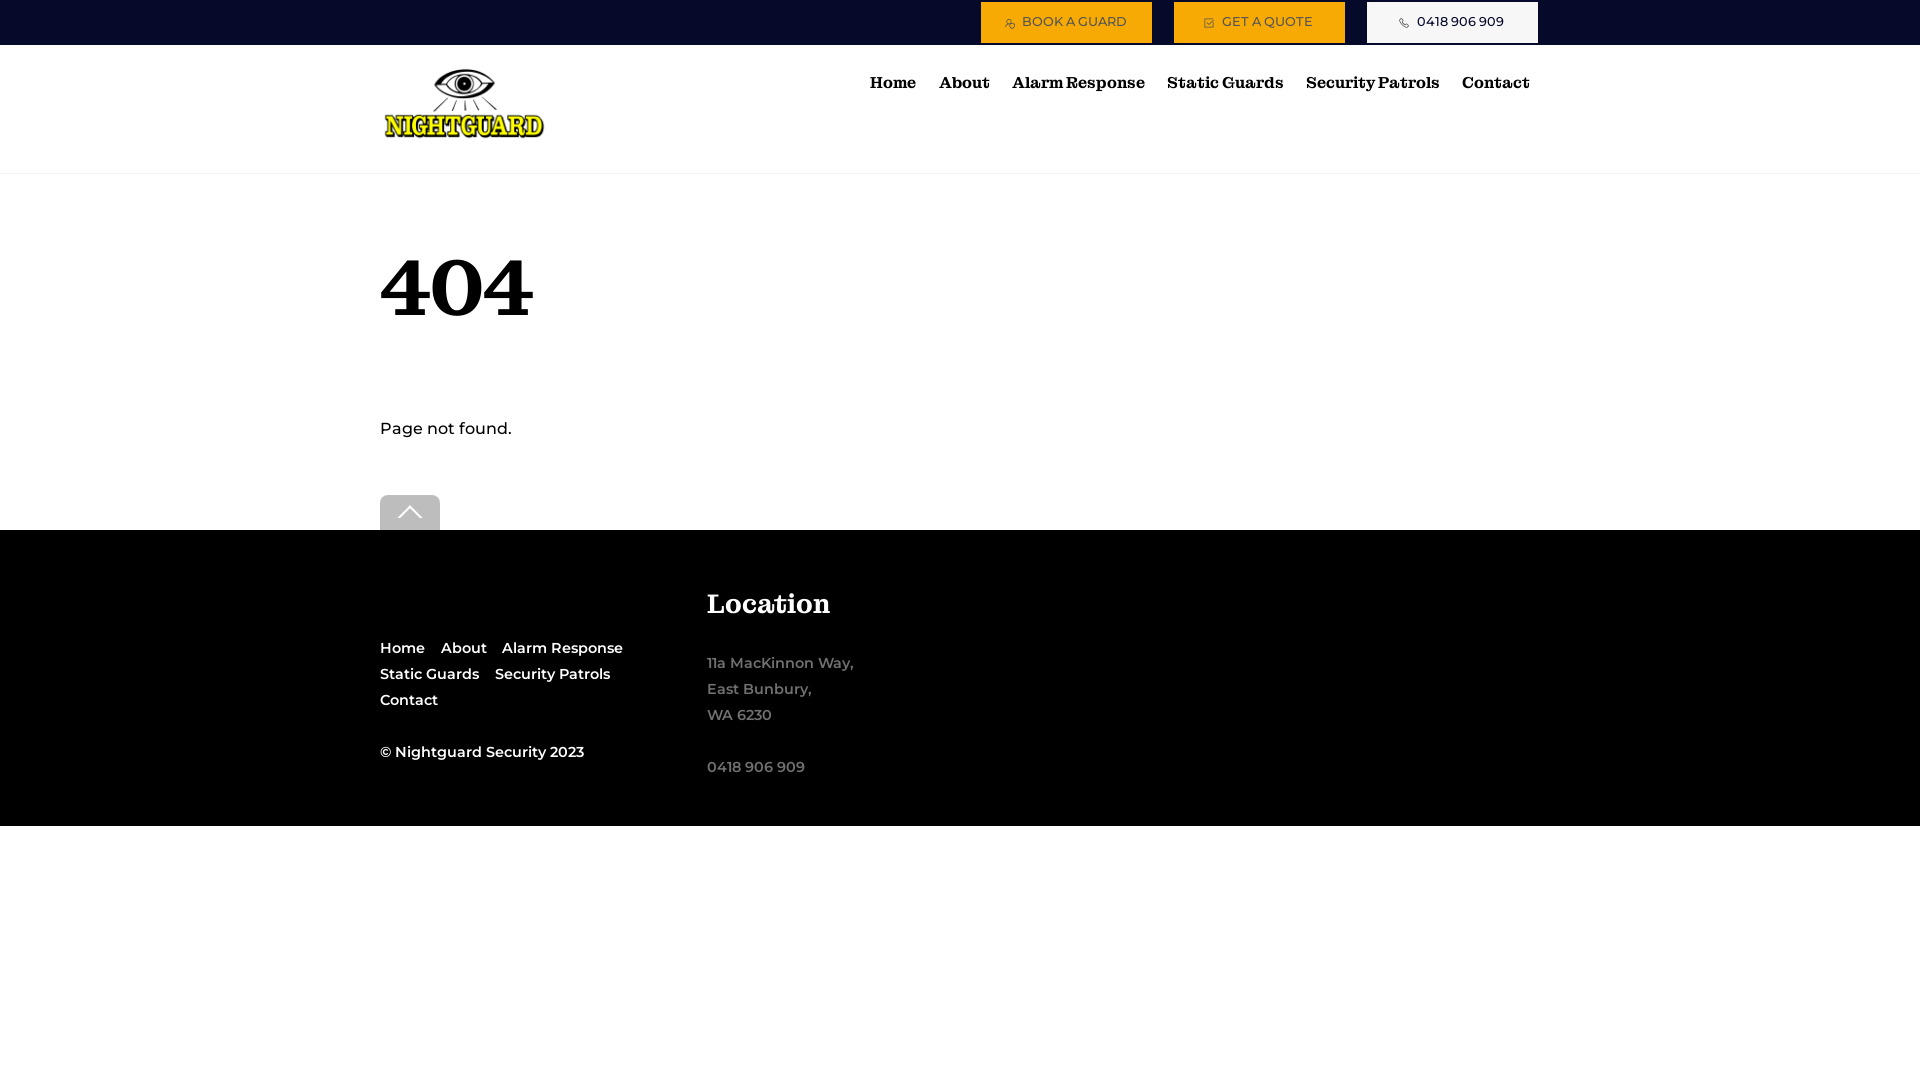  Describe the element at coordinates (465, 134) in the screenshot. I see `Nightguard Security` at that location.